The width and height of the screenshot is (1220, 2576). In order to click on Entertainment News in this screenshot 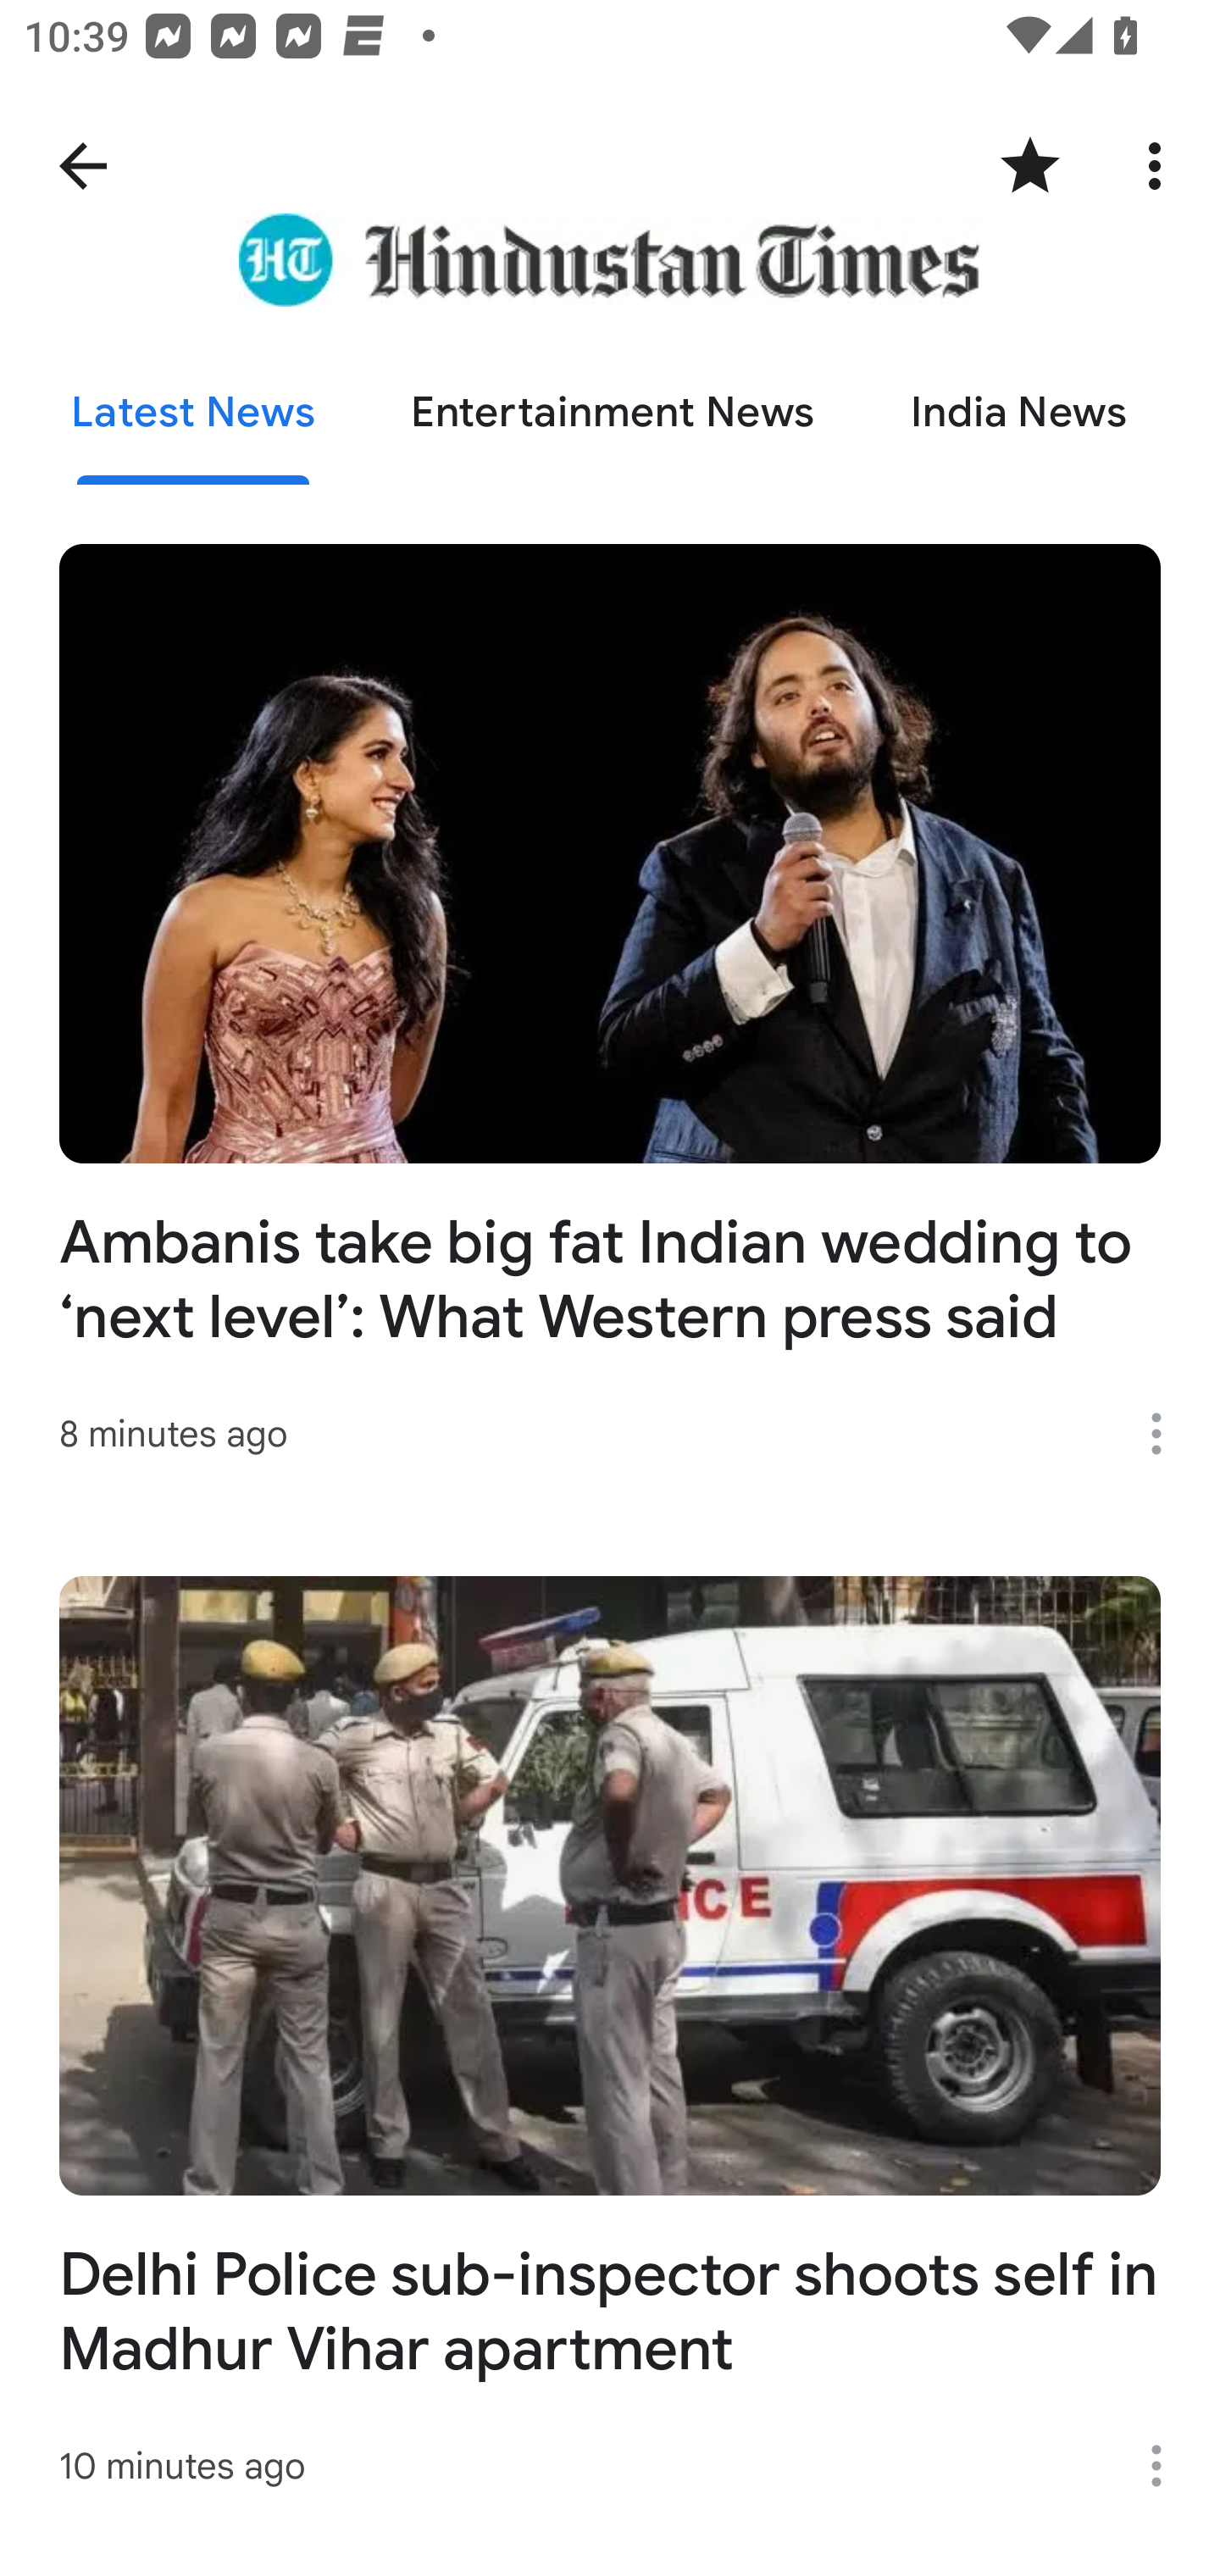, I will do `click(613, 414)`.